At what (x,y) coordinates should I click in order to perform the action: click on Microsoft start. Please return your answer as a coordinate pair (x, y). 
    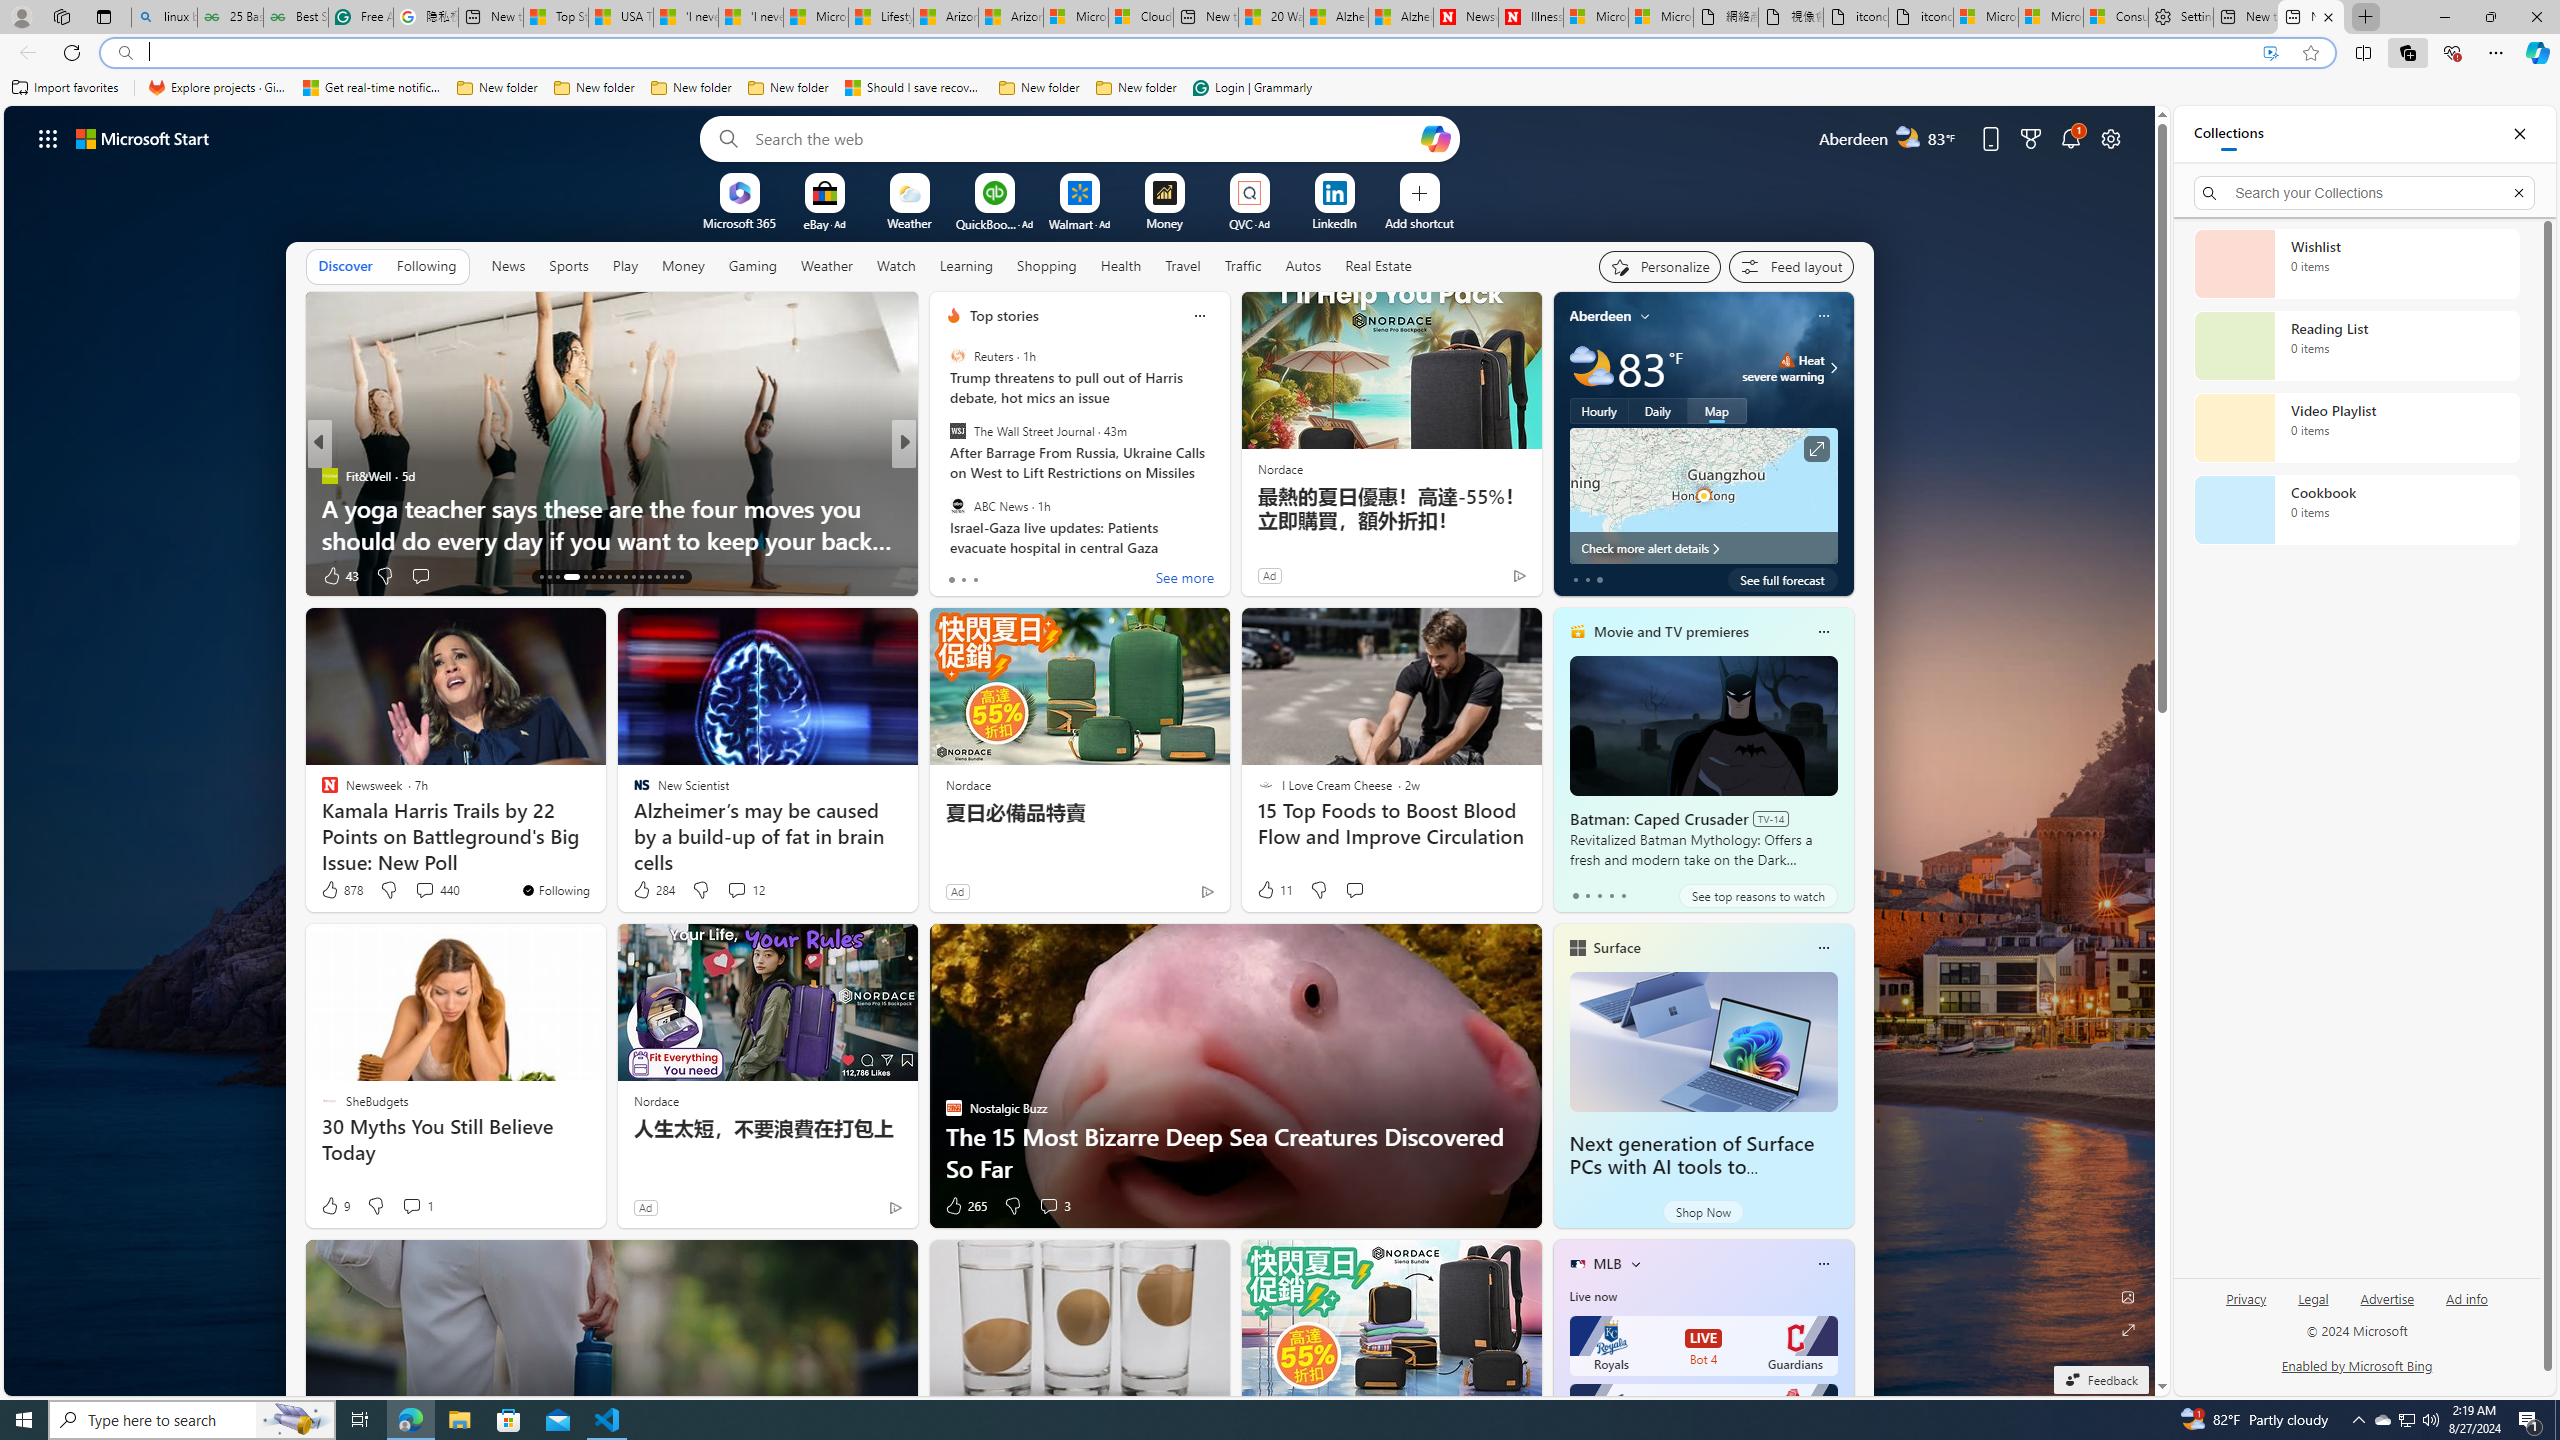
    Looking at the image, I should click on (143, 138).